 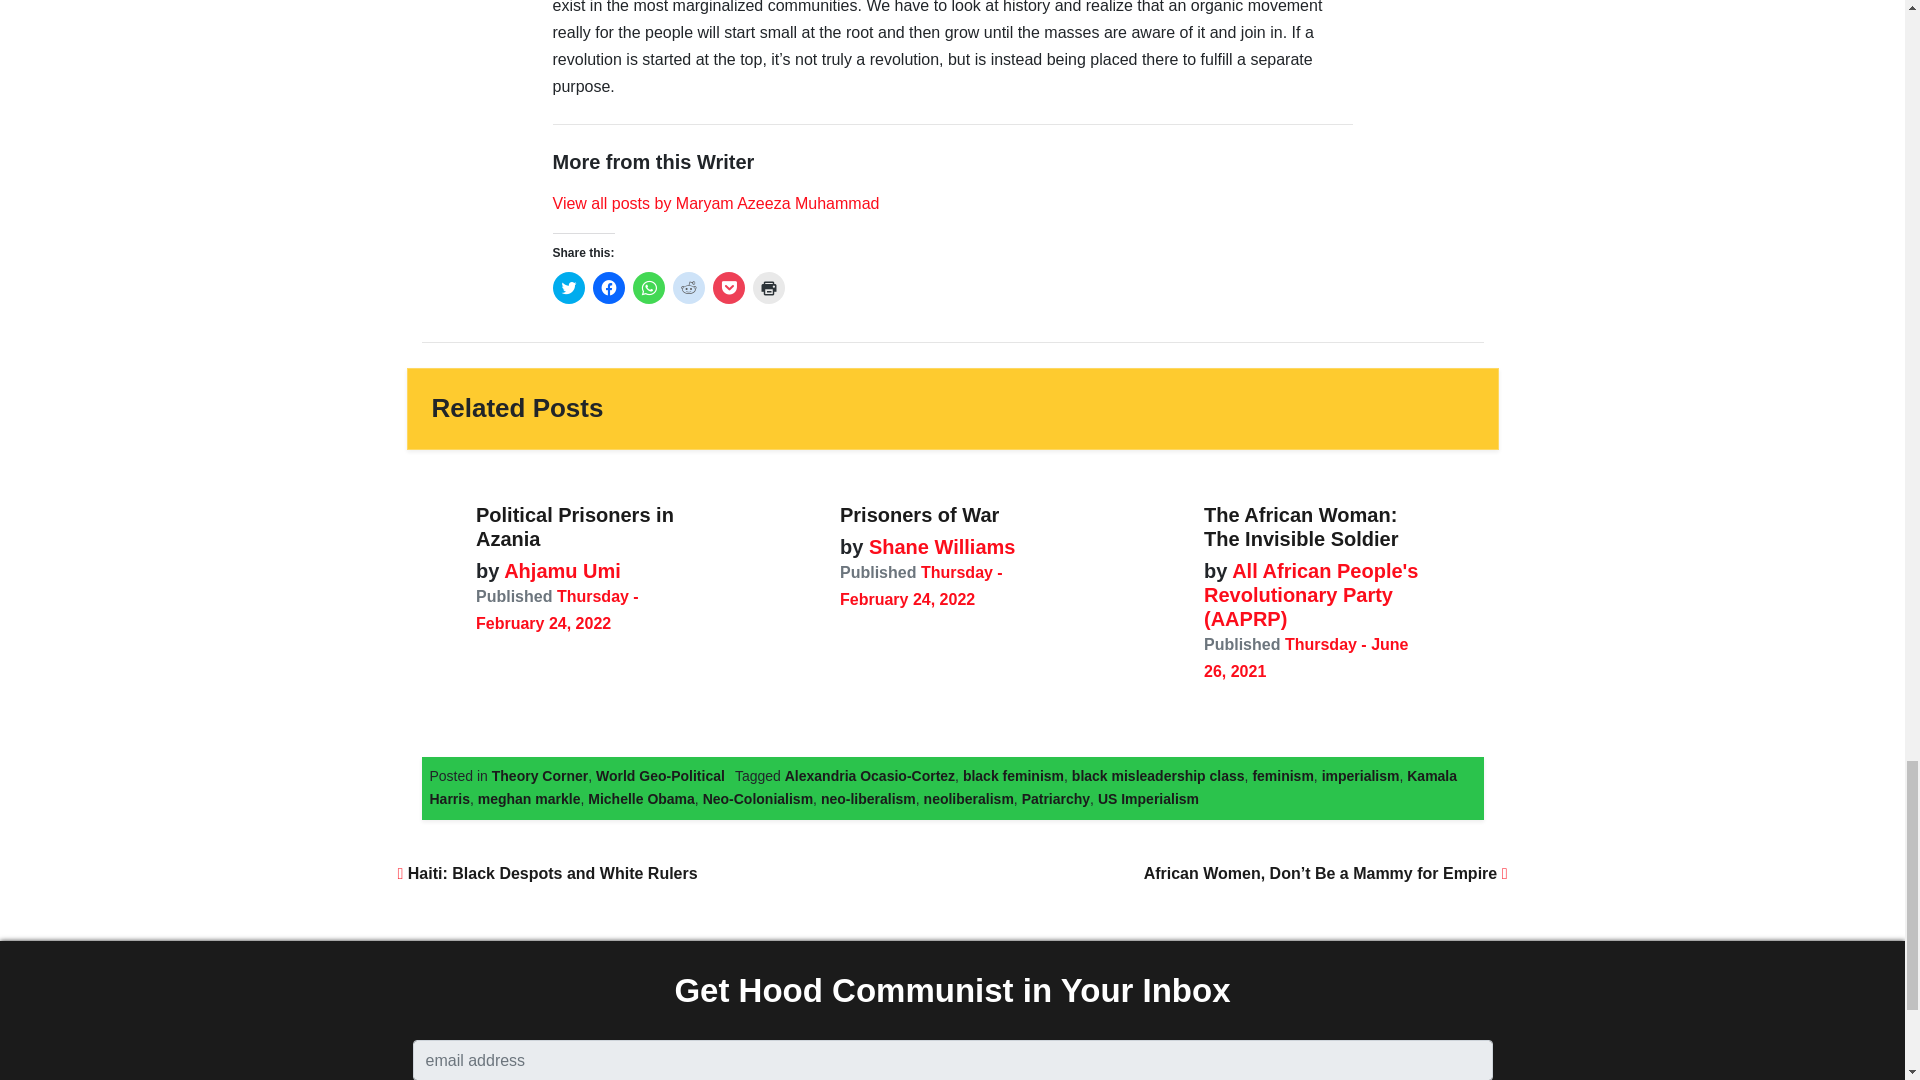 I want to click on View all posts by this author., so click(x=716, y=203).